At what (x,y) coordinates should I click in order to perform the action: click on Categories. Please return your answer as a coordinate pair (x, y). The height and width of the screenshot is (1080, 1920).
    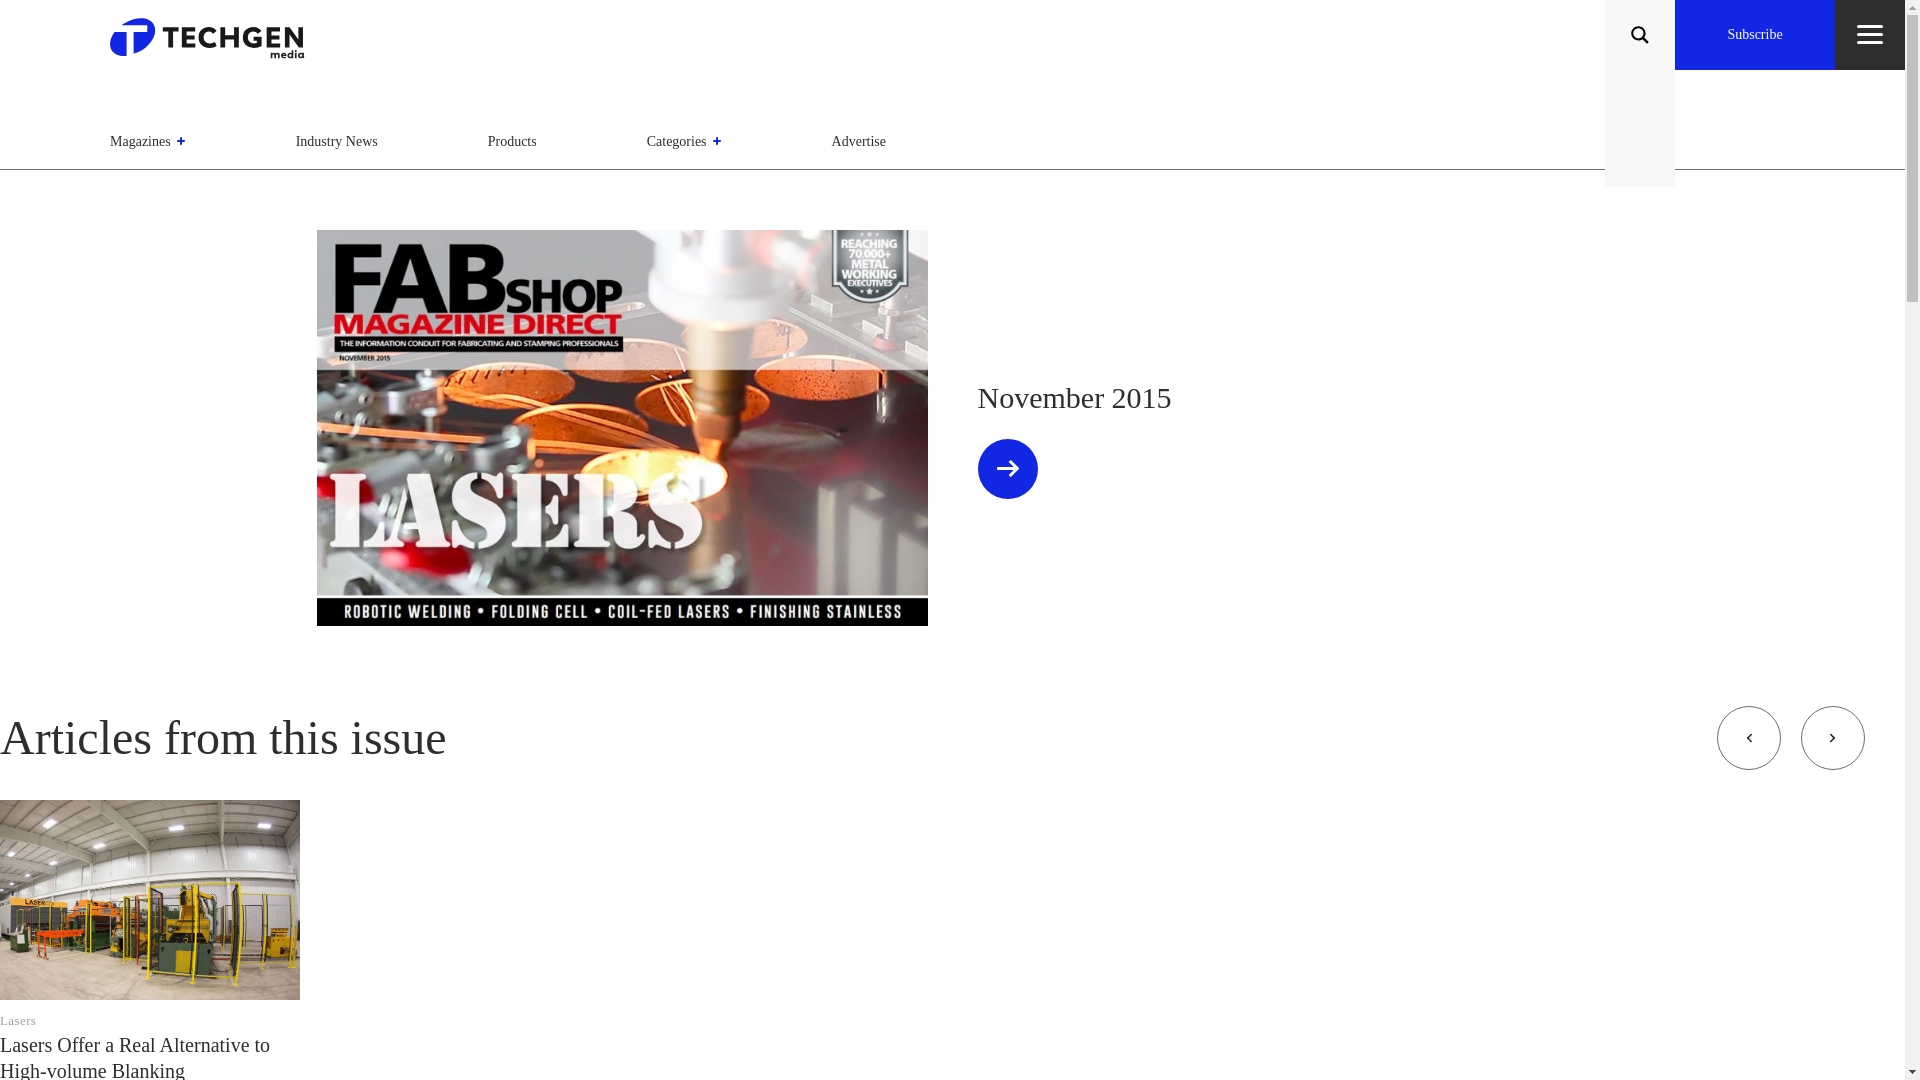
    Looking at the image, I should click on (684, 141).